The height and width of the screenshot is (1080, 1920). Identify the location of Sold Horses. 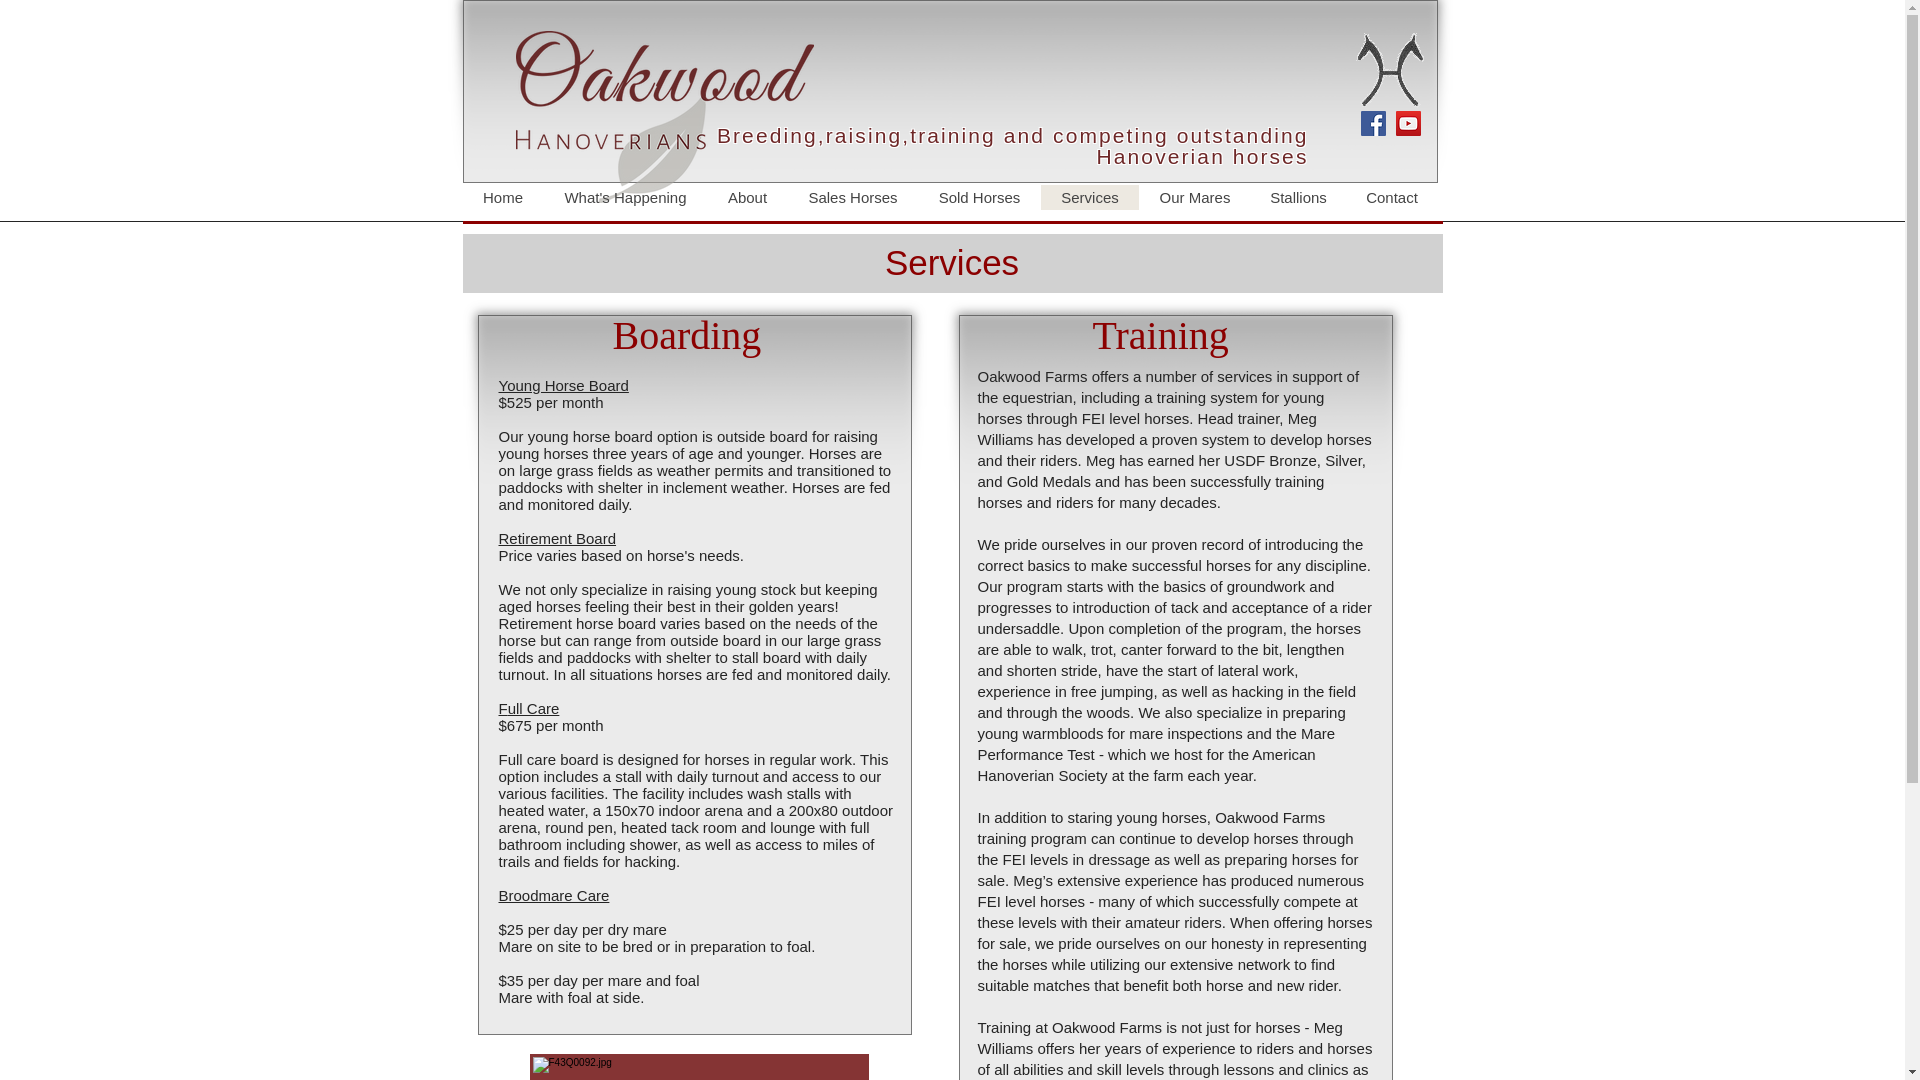
(978, 196).